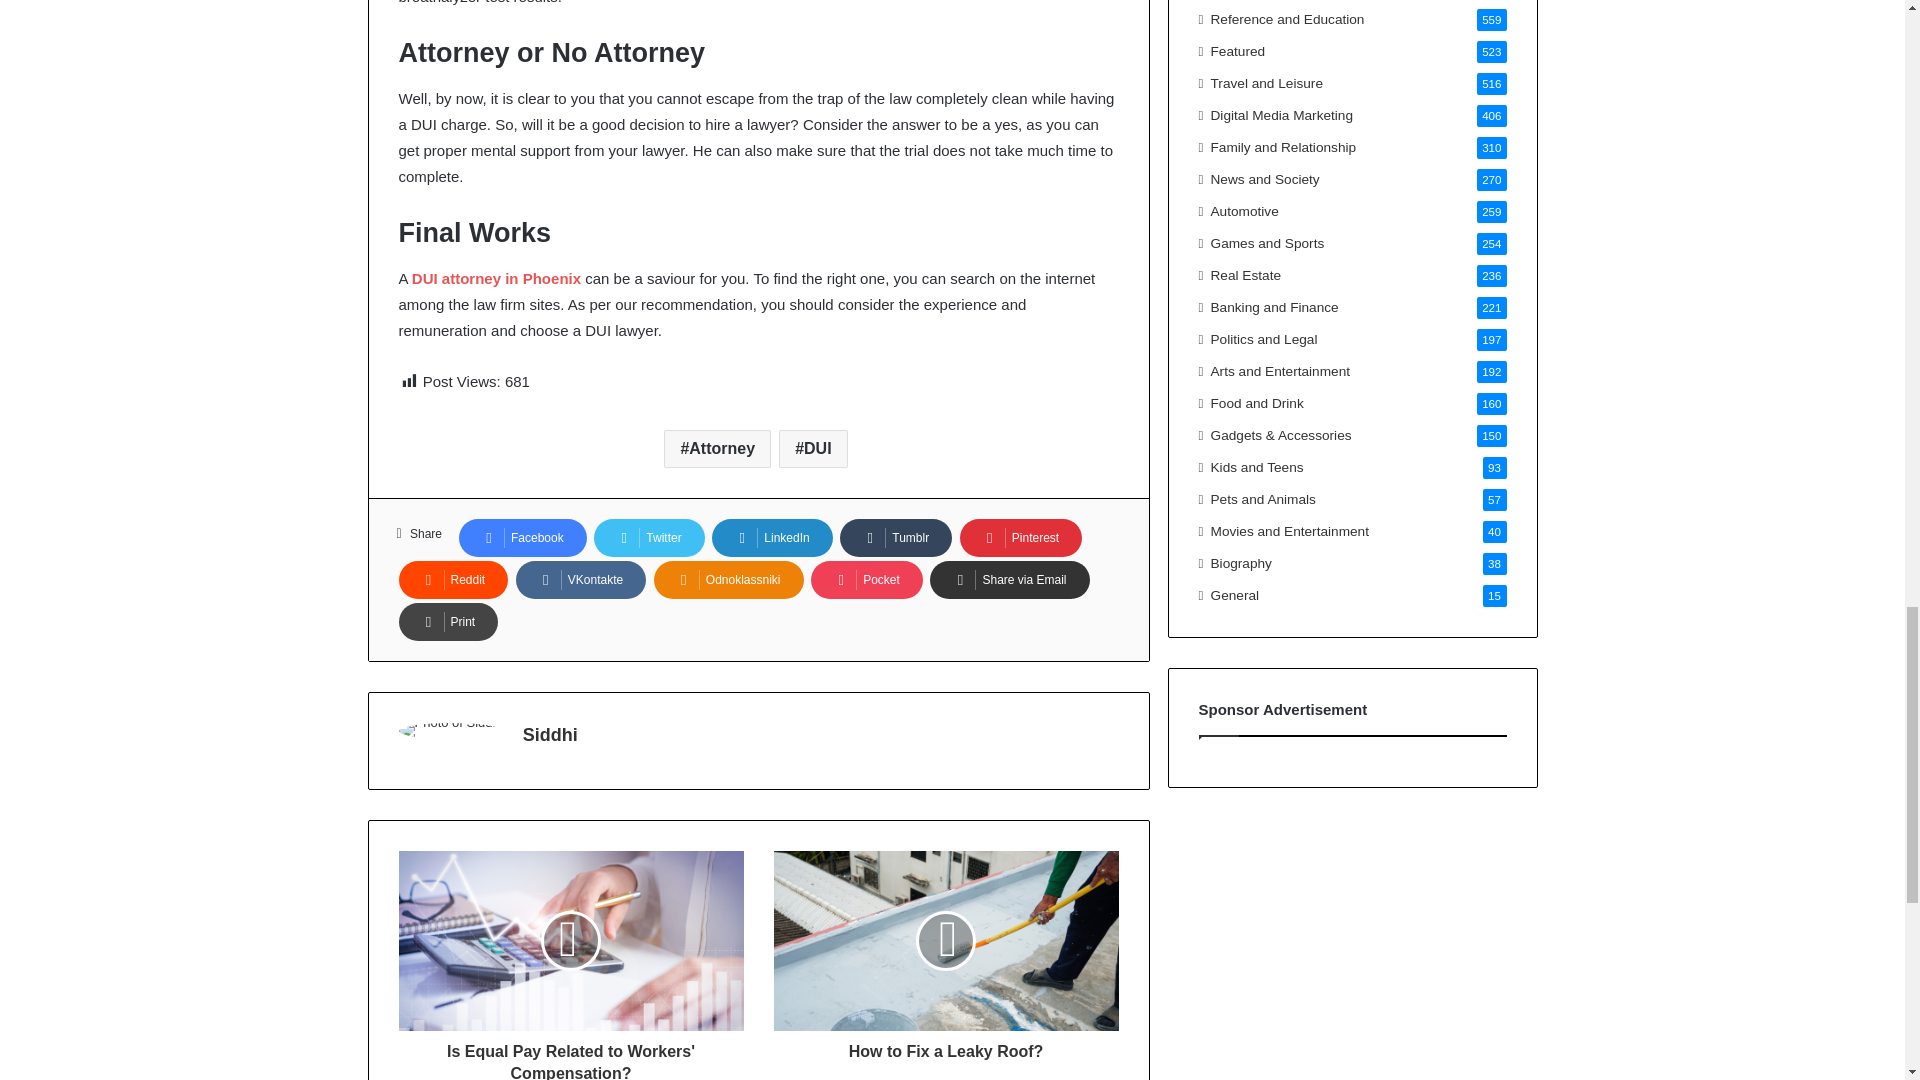  Describe the element at coordinates (452, 580) in the screenshot. I see `Reddit` at that location.